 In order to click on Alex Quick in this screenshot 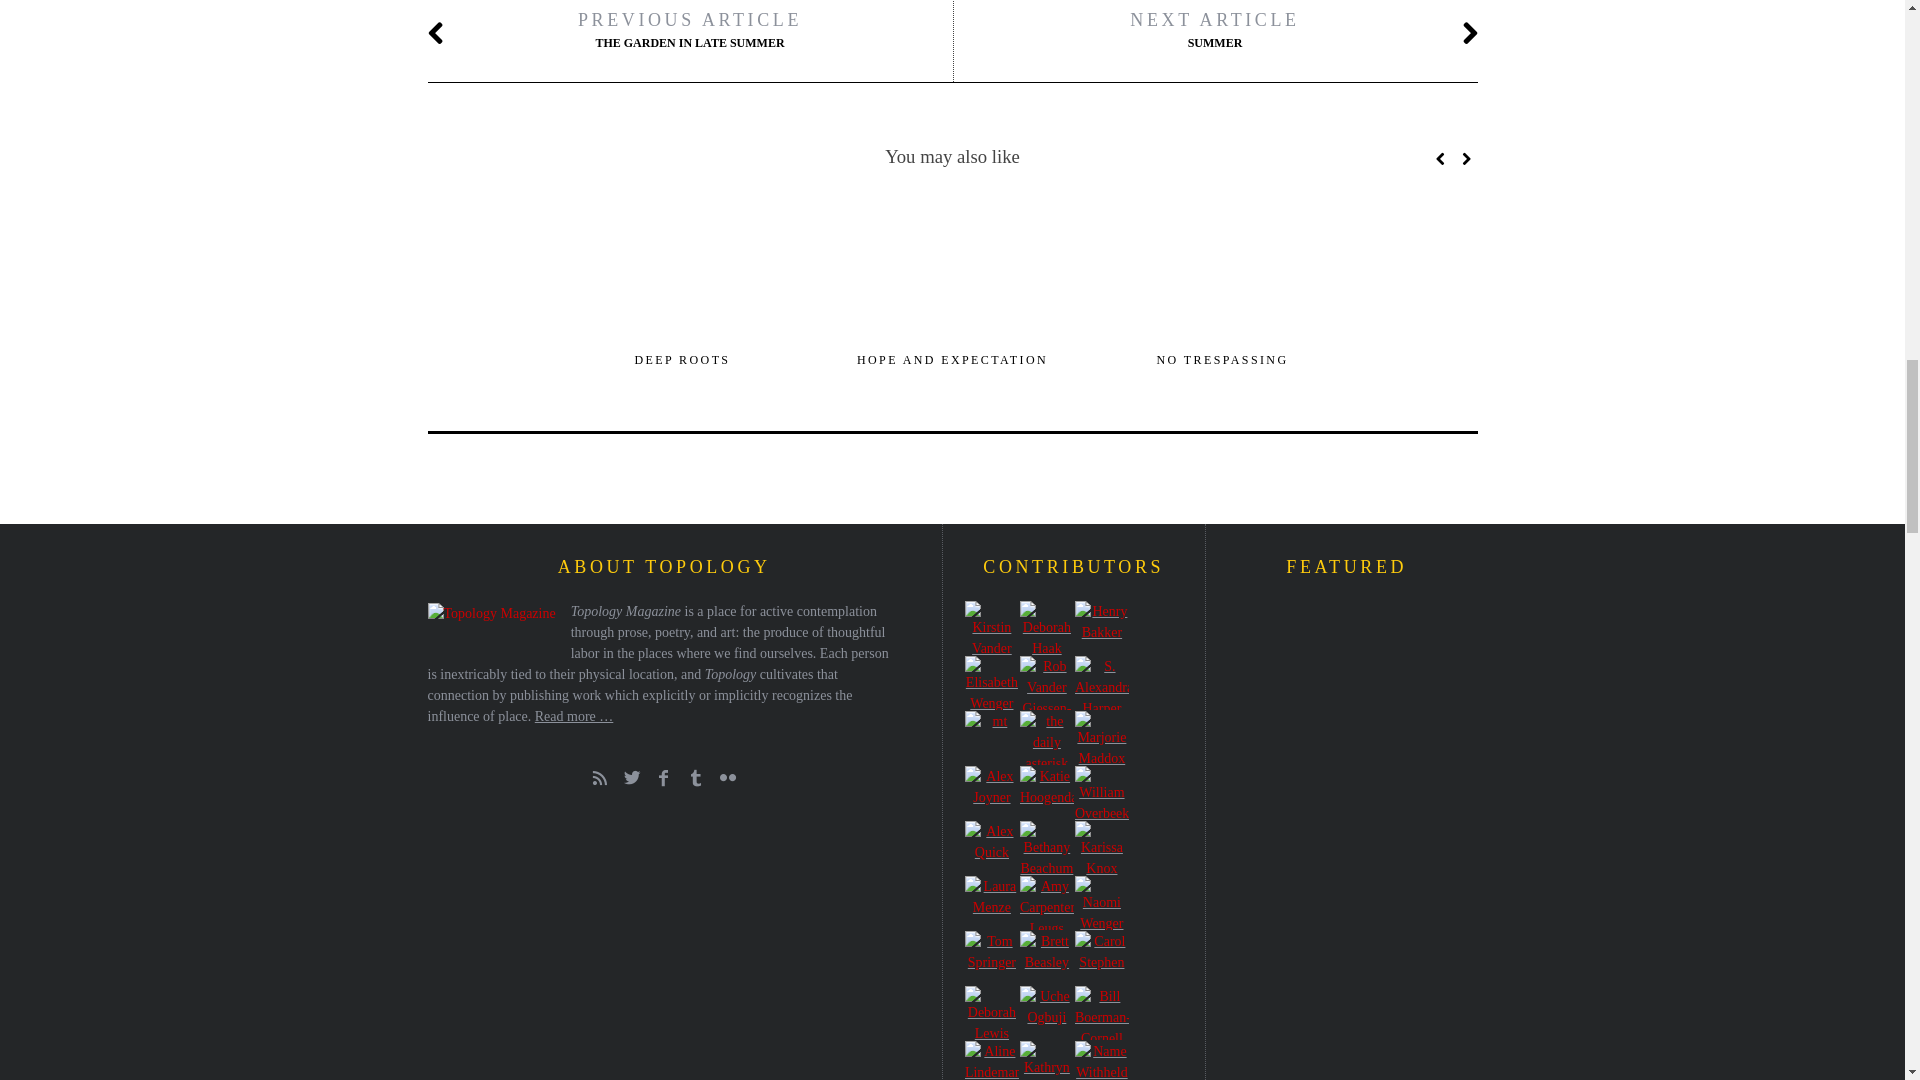, I will do `click(992, 847)`.